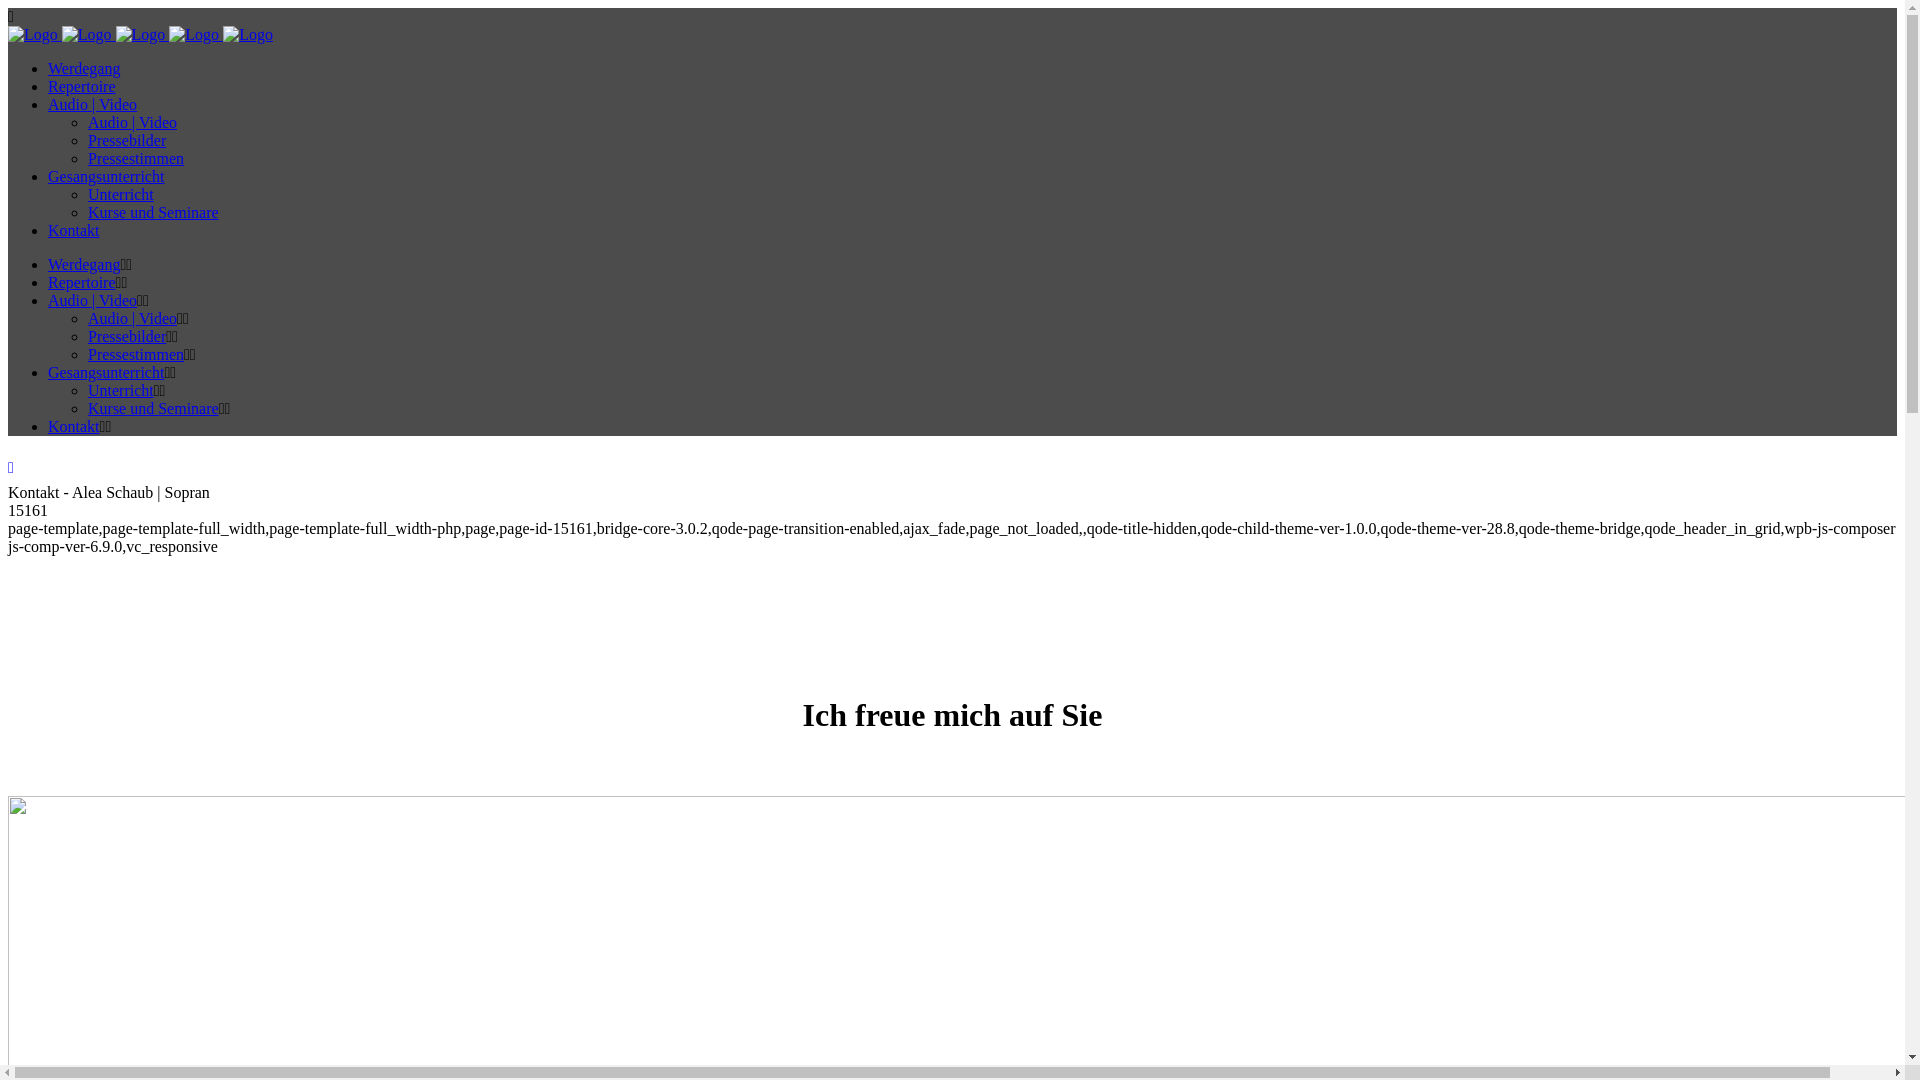 The width and height of the screenshot is (1920, 1080). I want to click on Kurse und Seminare, so click(154, 408).